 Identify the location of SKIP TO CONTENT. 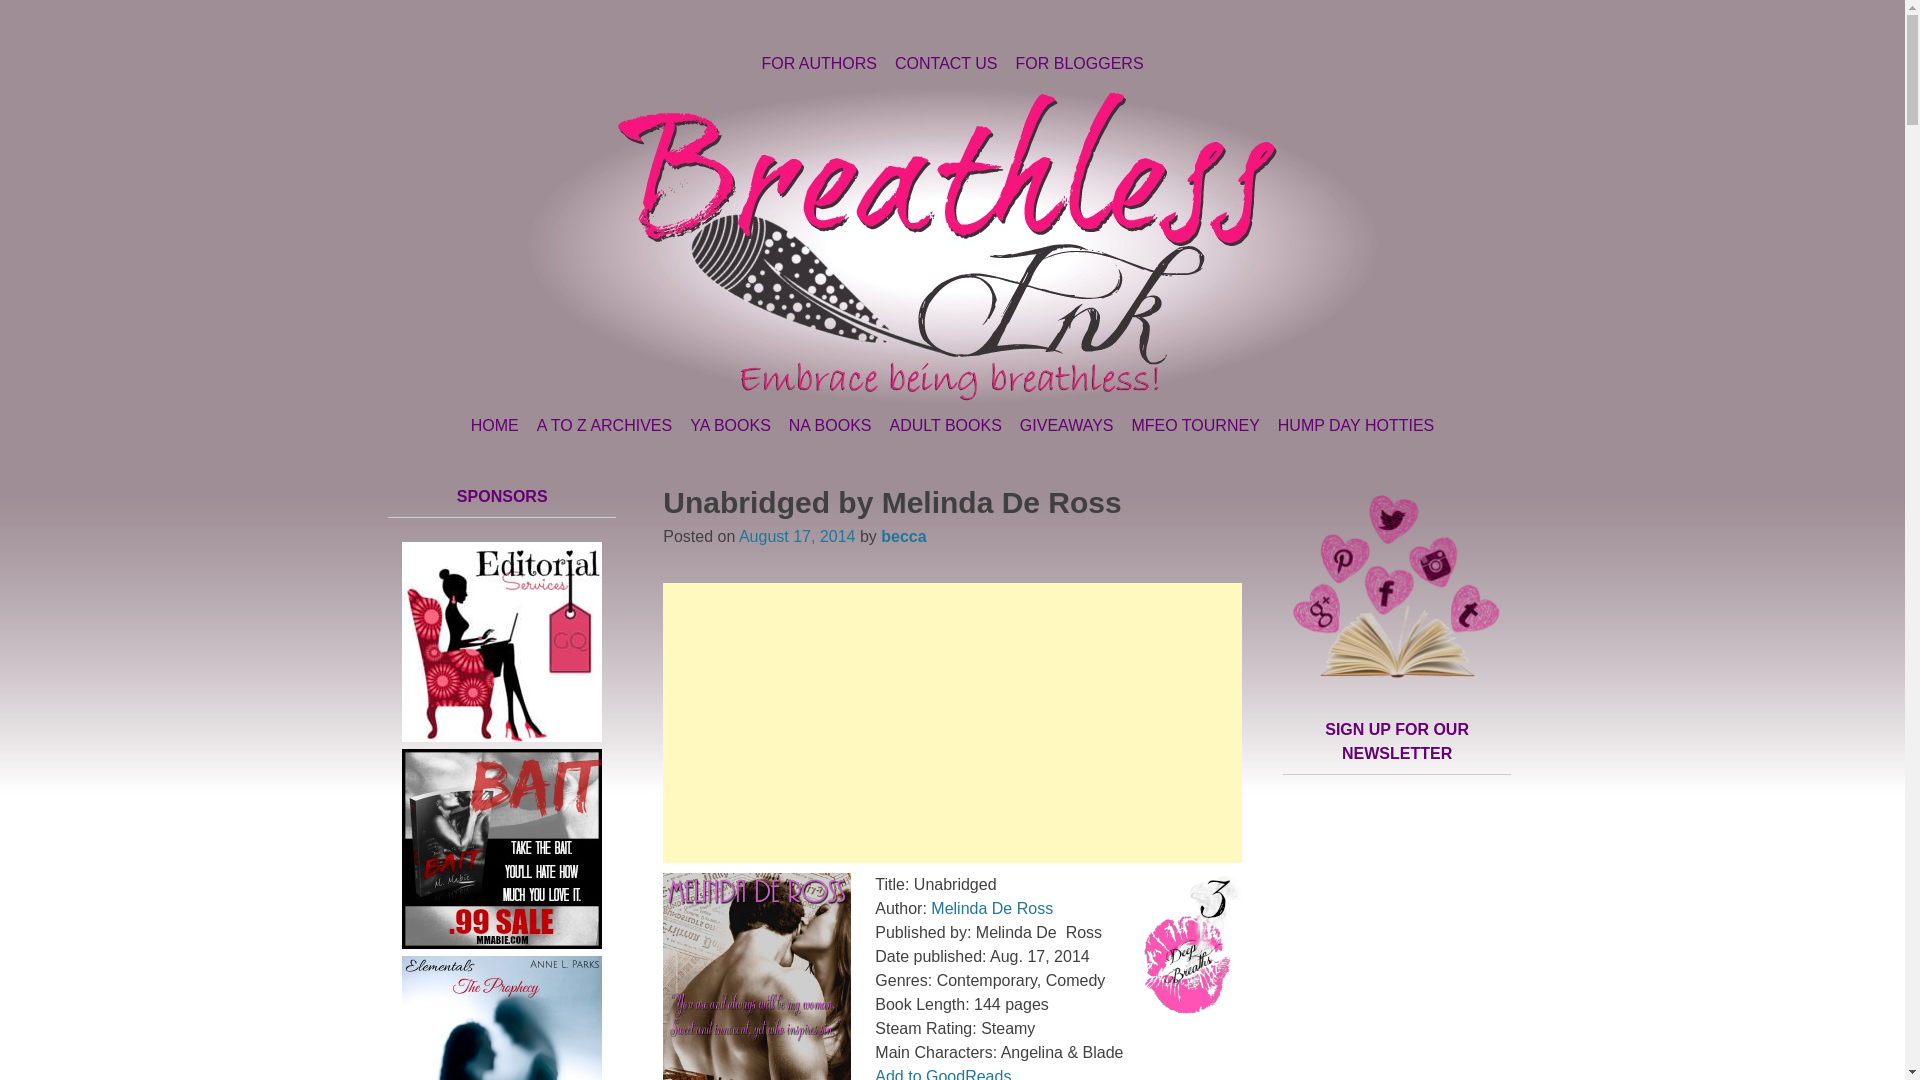
(462, 426).